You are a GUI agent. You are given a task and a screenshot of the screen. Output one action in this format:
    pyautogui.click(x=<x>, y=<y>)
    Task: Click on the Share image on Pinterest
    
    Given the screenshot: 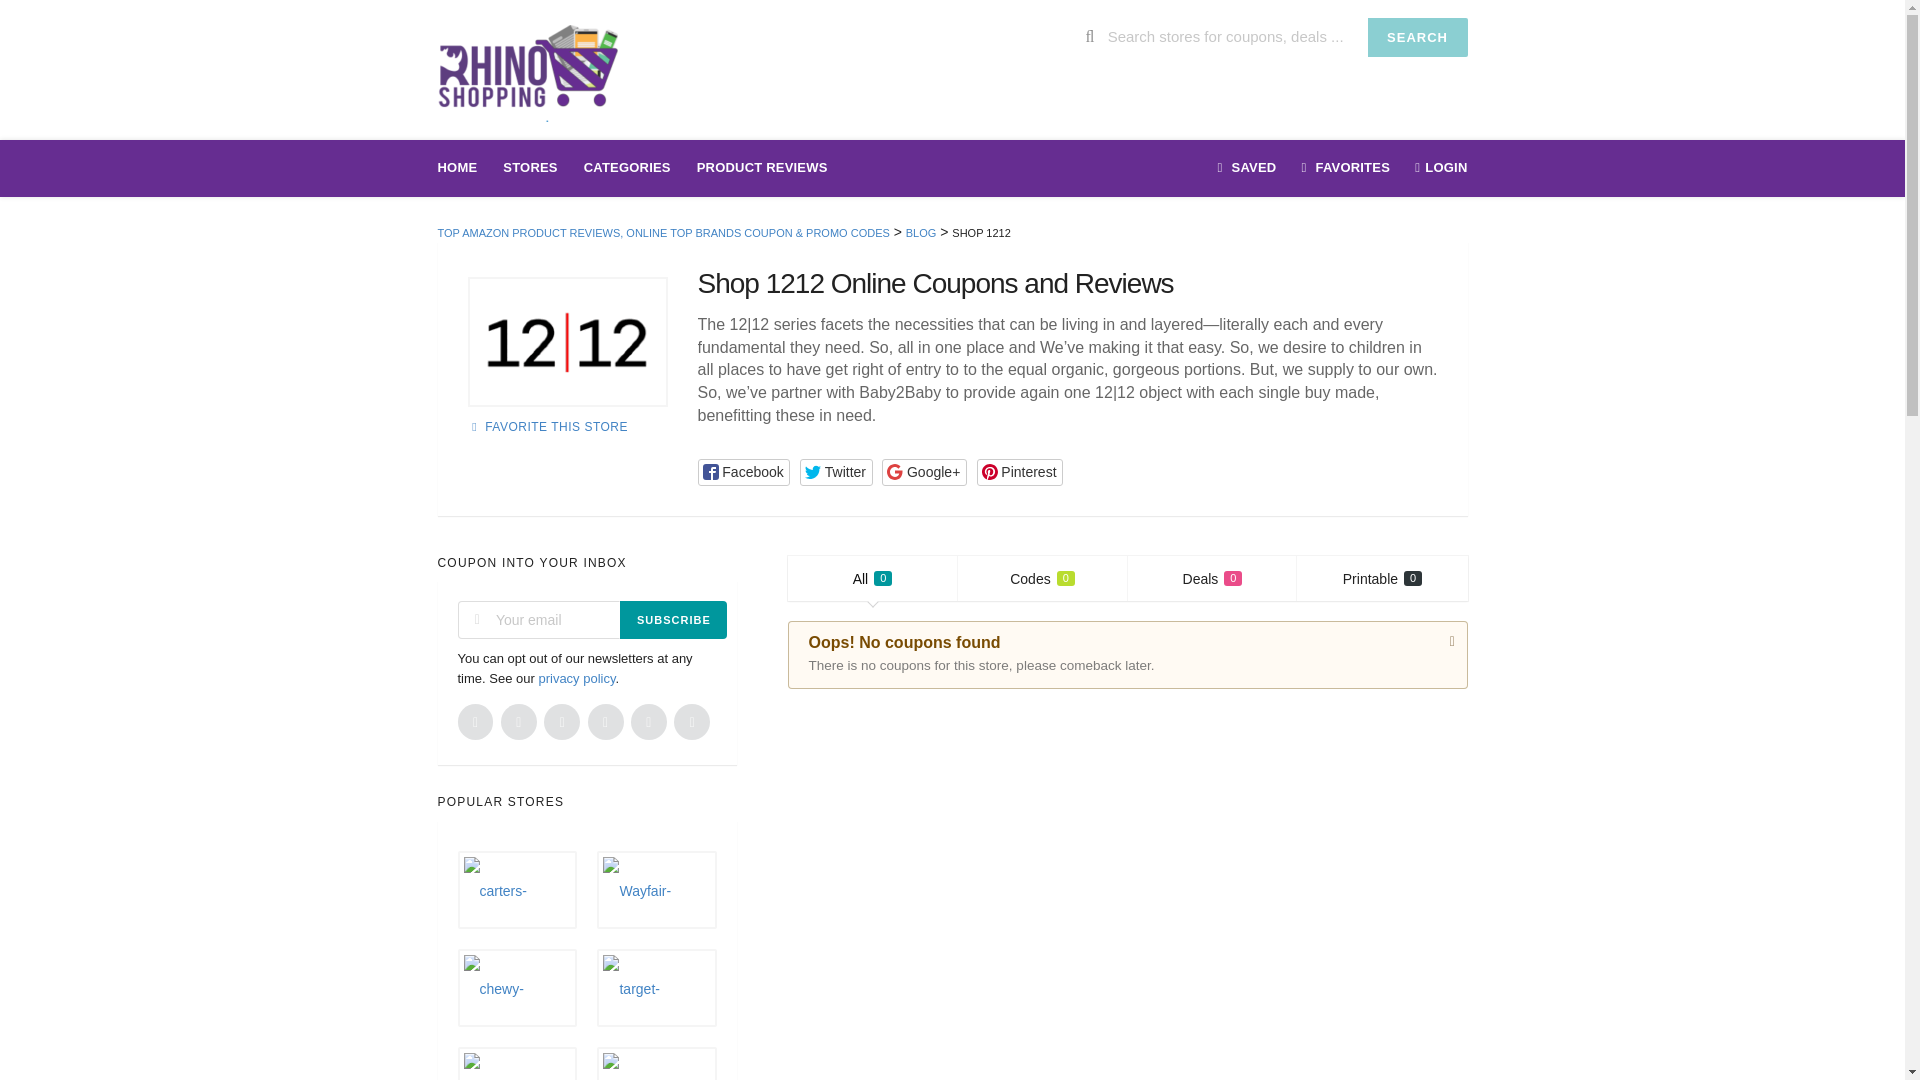 What is the action you would take?
    pyautogui.click(x=1418, y=38)
    